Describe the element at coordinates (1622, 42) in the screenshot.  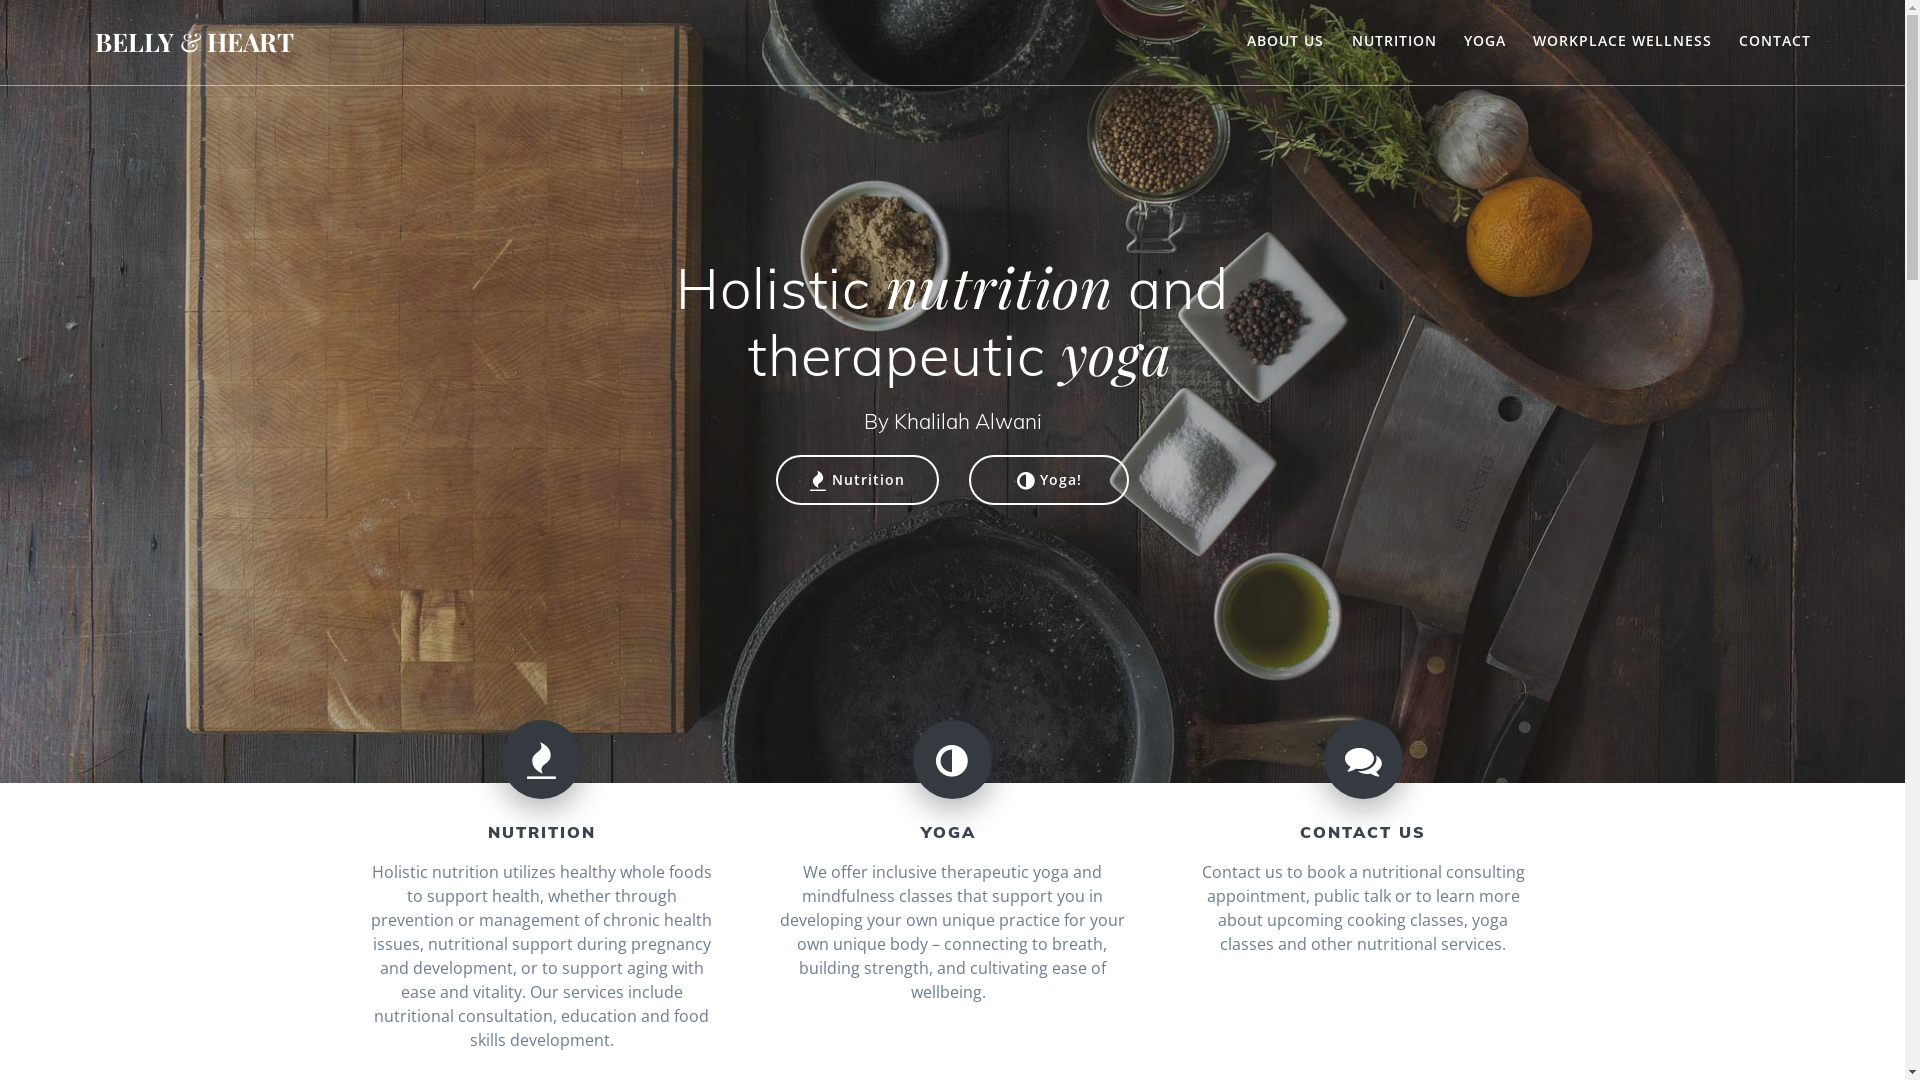
I see `WORKPLACE WELLNESS` at that location.